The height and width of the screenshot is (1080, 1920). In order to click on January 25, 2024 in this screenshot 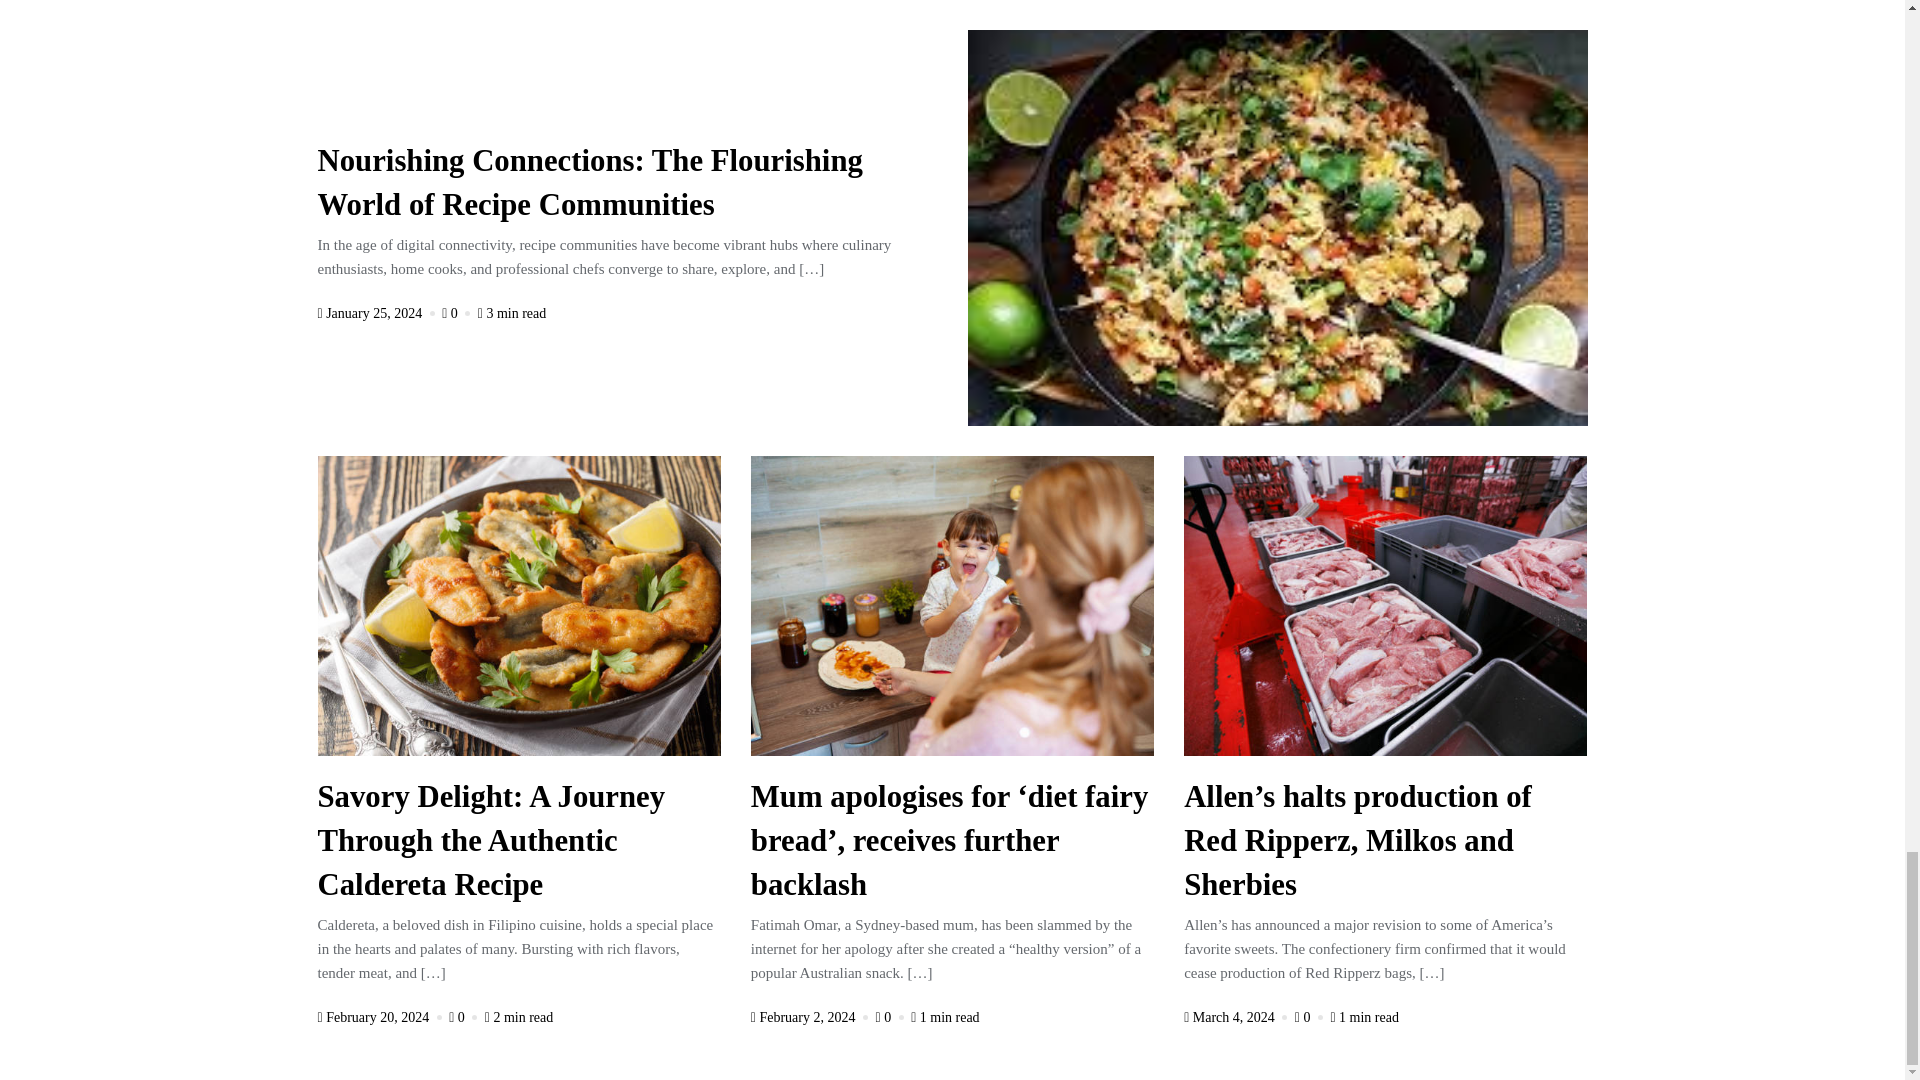, I will do `click(378, 312)`.